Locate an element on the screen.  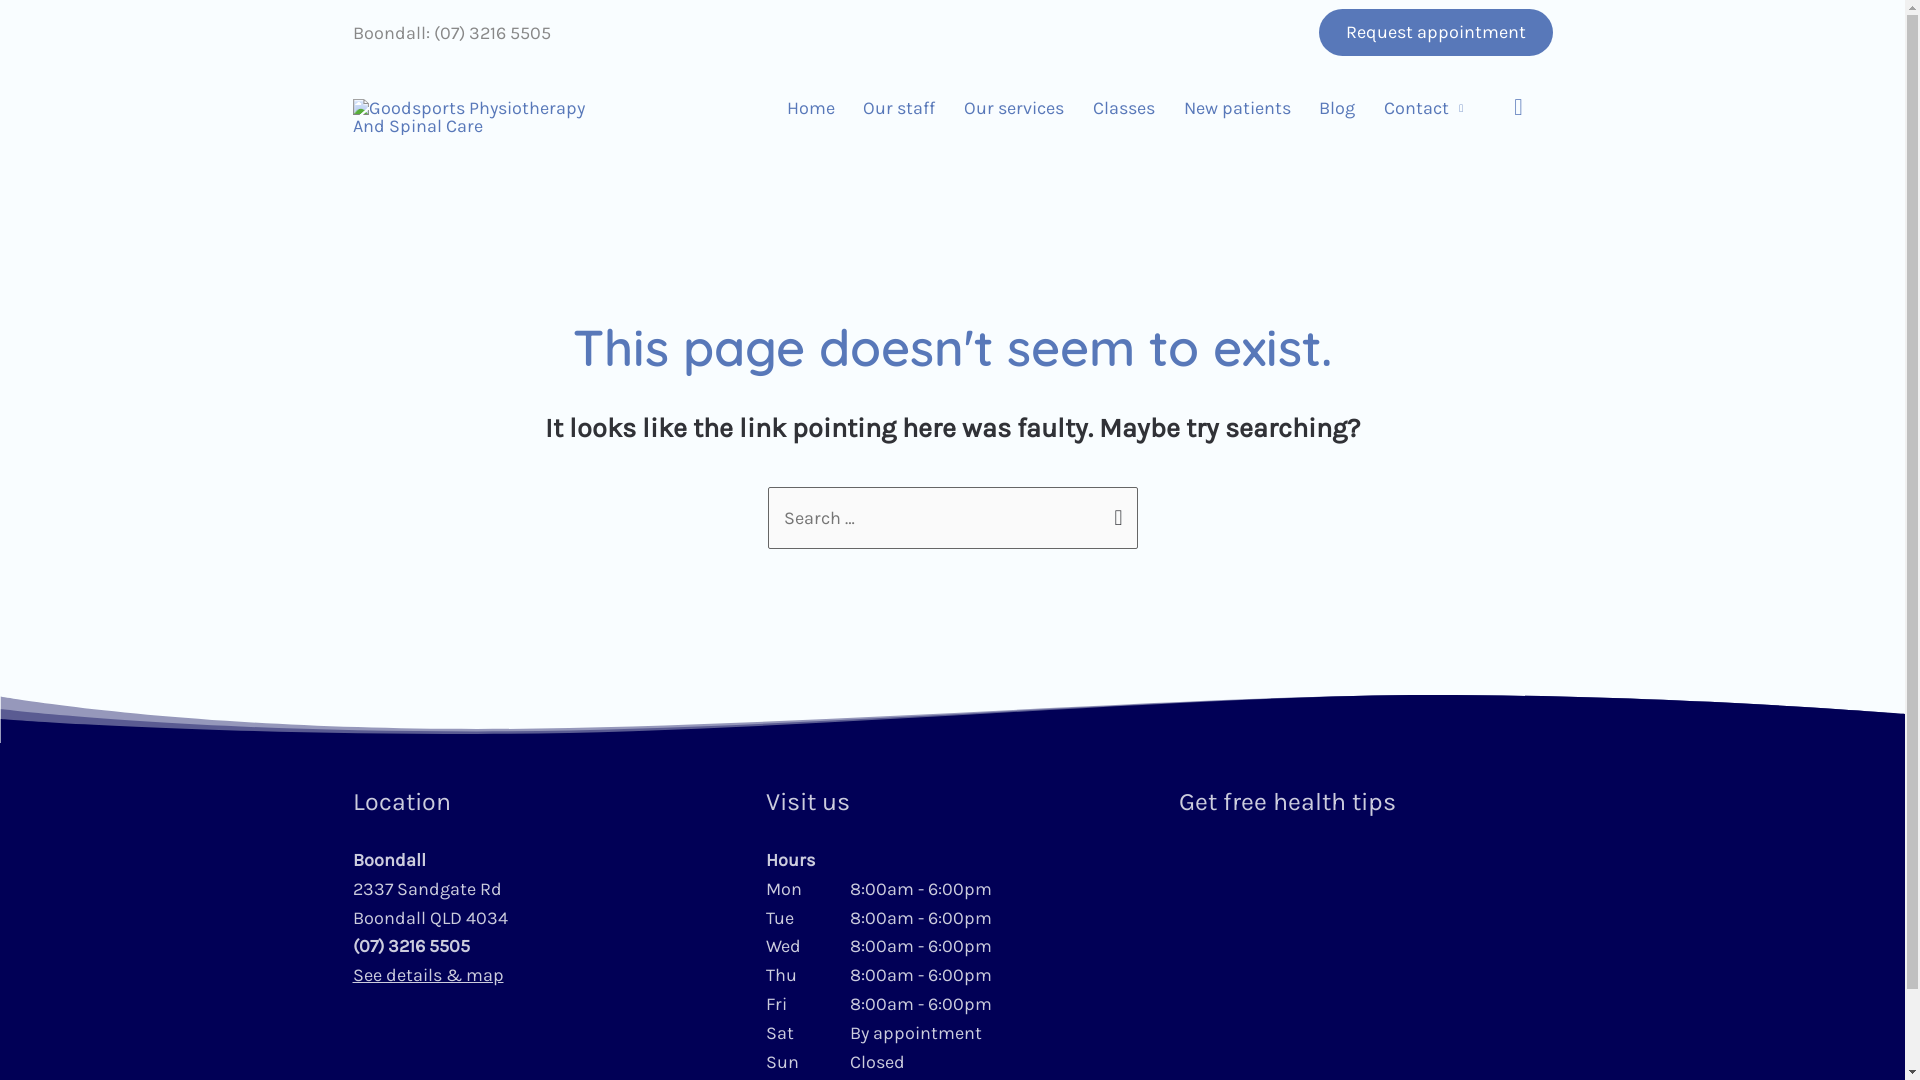
(07) 3216 5505 is located at coordinates (410, 946).